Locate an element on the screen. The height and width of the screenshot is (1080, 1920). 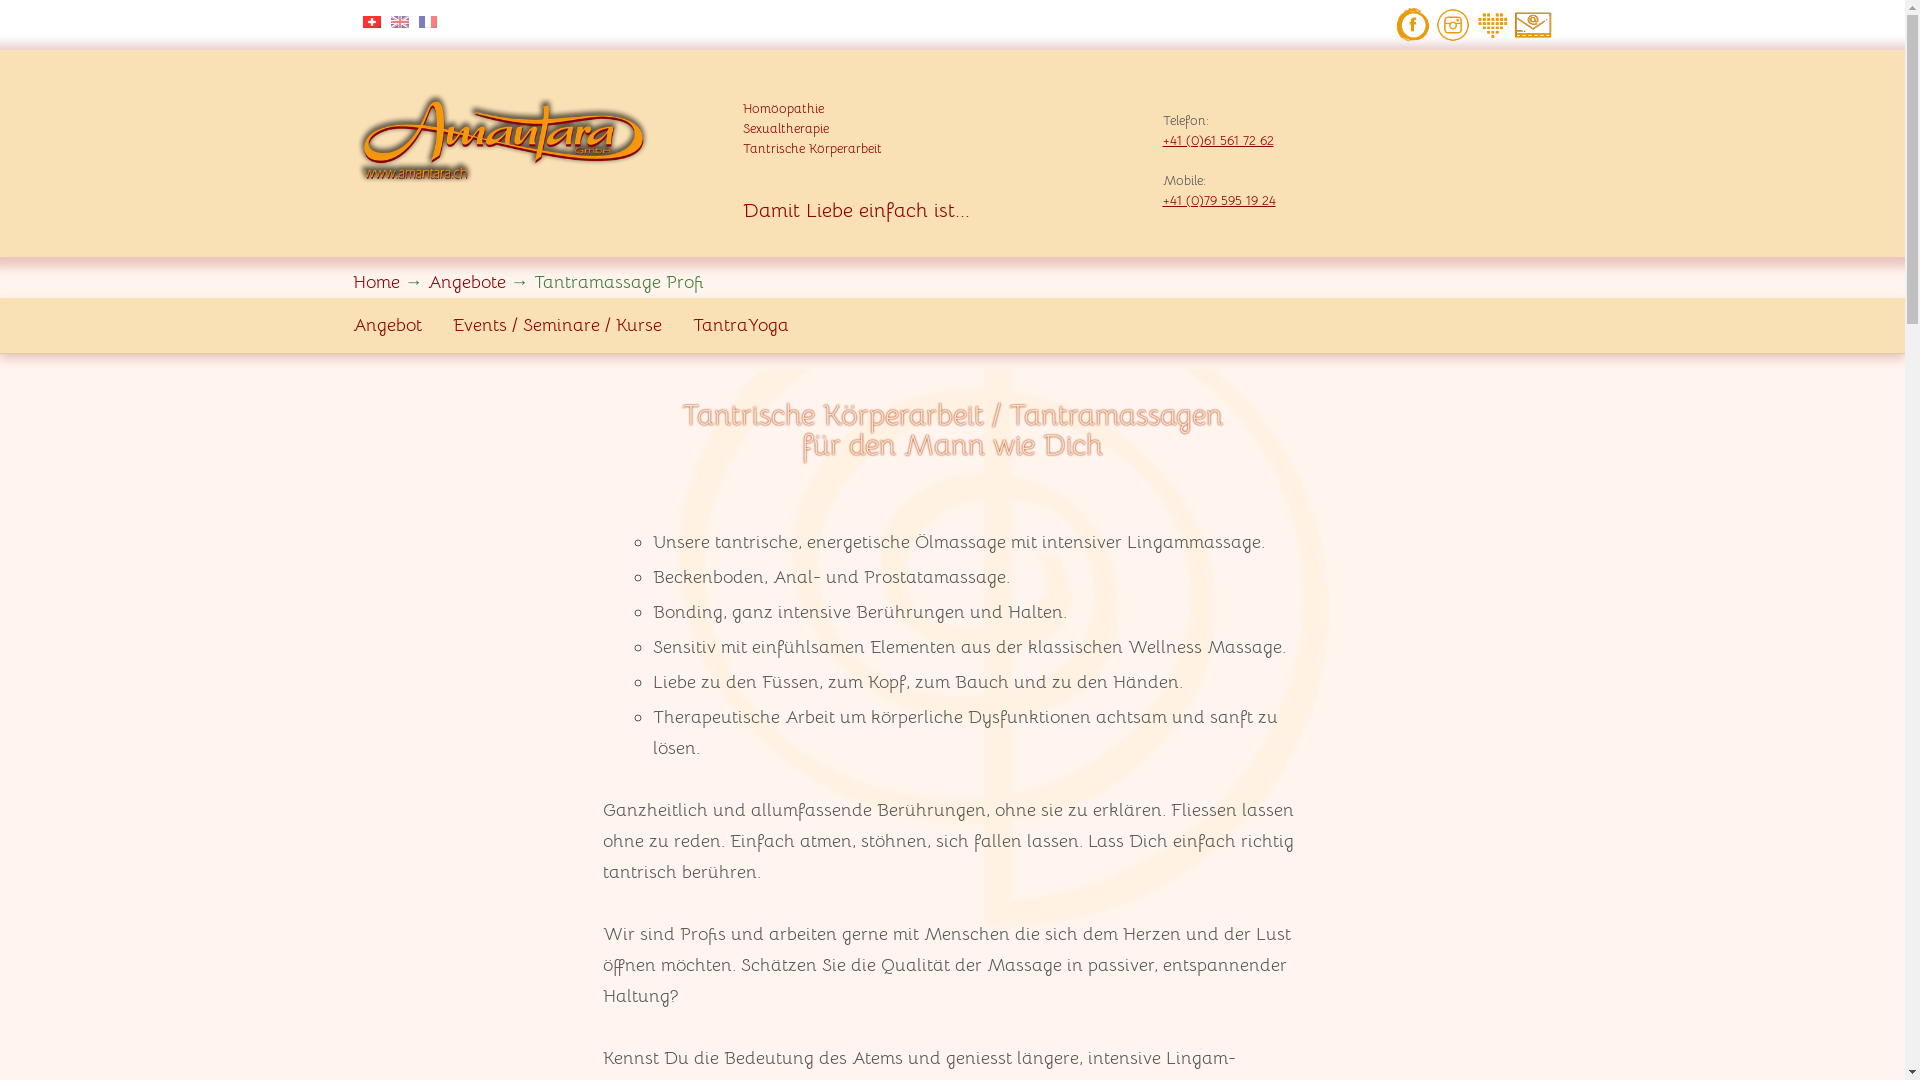
TantraYoga is located at coordinates (740, 326).